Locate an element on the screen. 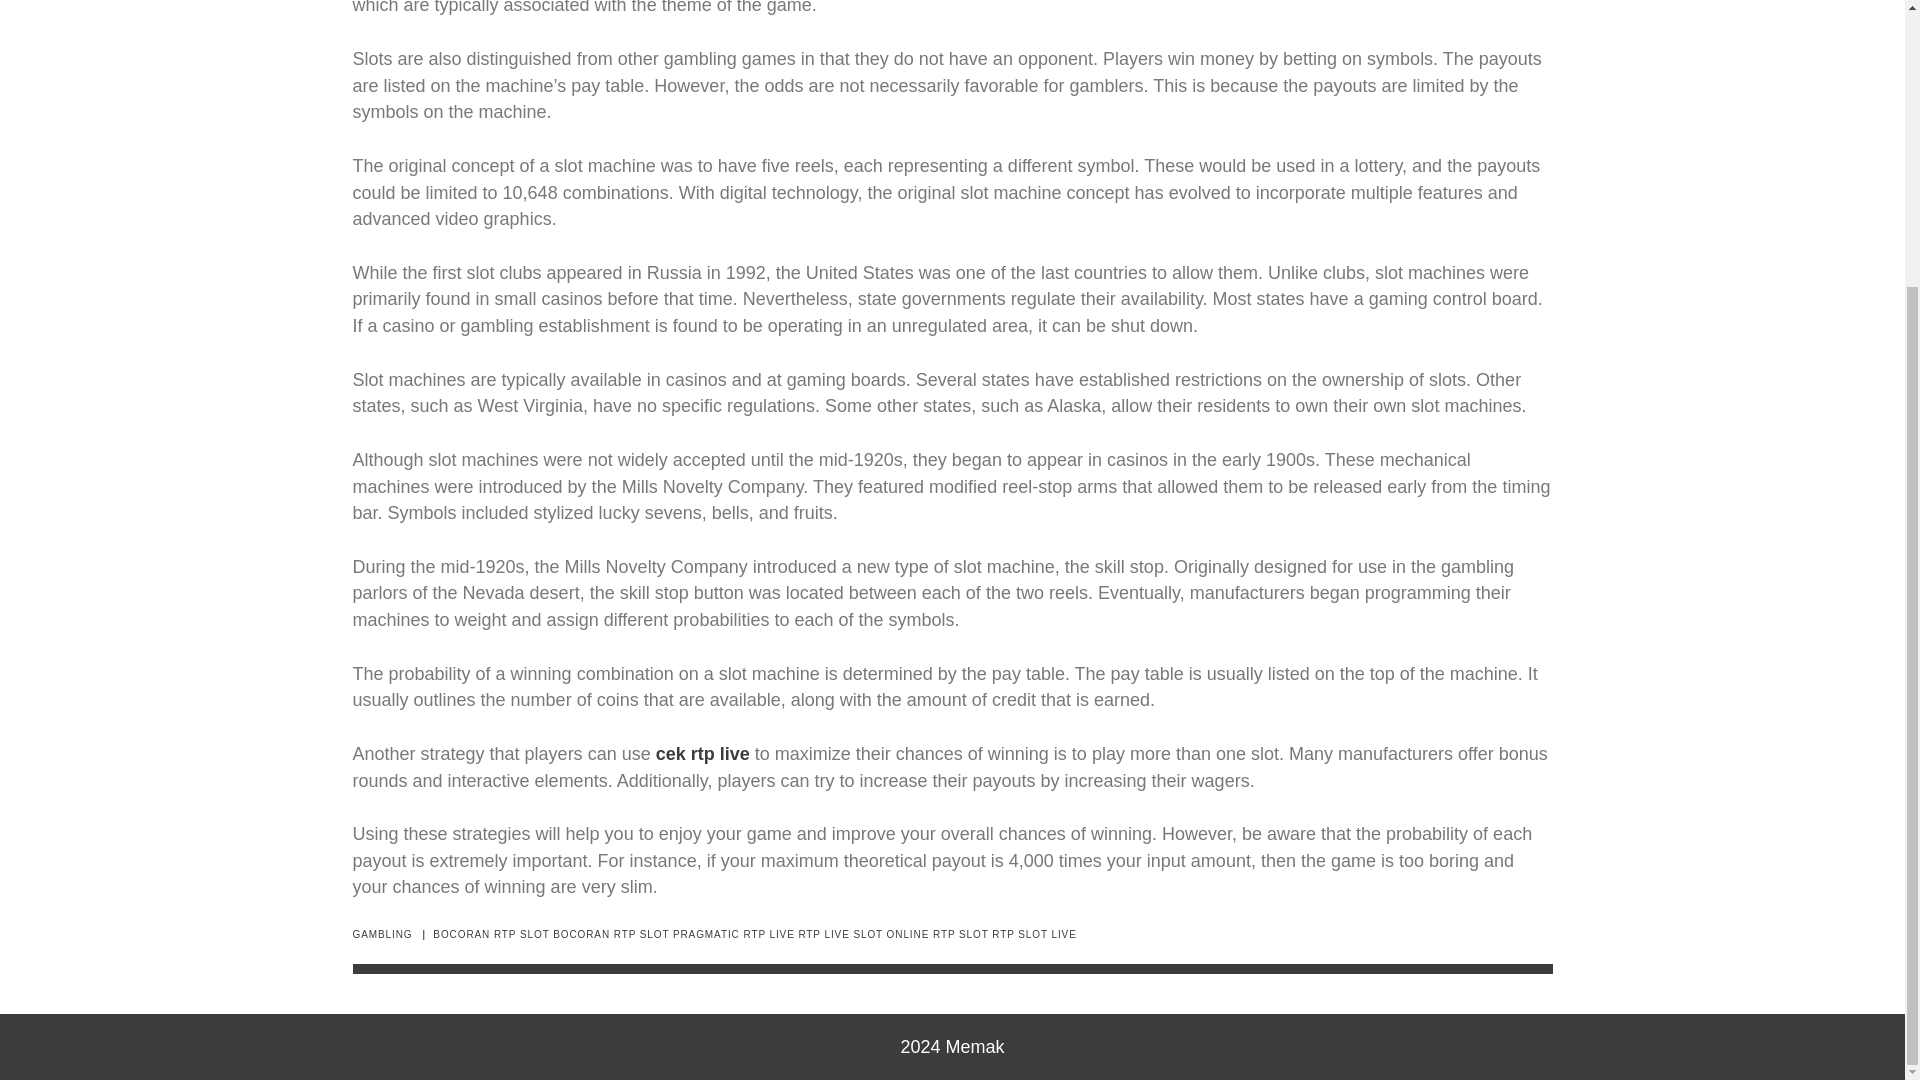 The image size is (1920, 1080). GAMBLING is located at coordinates (382, 934).